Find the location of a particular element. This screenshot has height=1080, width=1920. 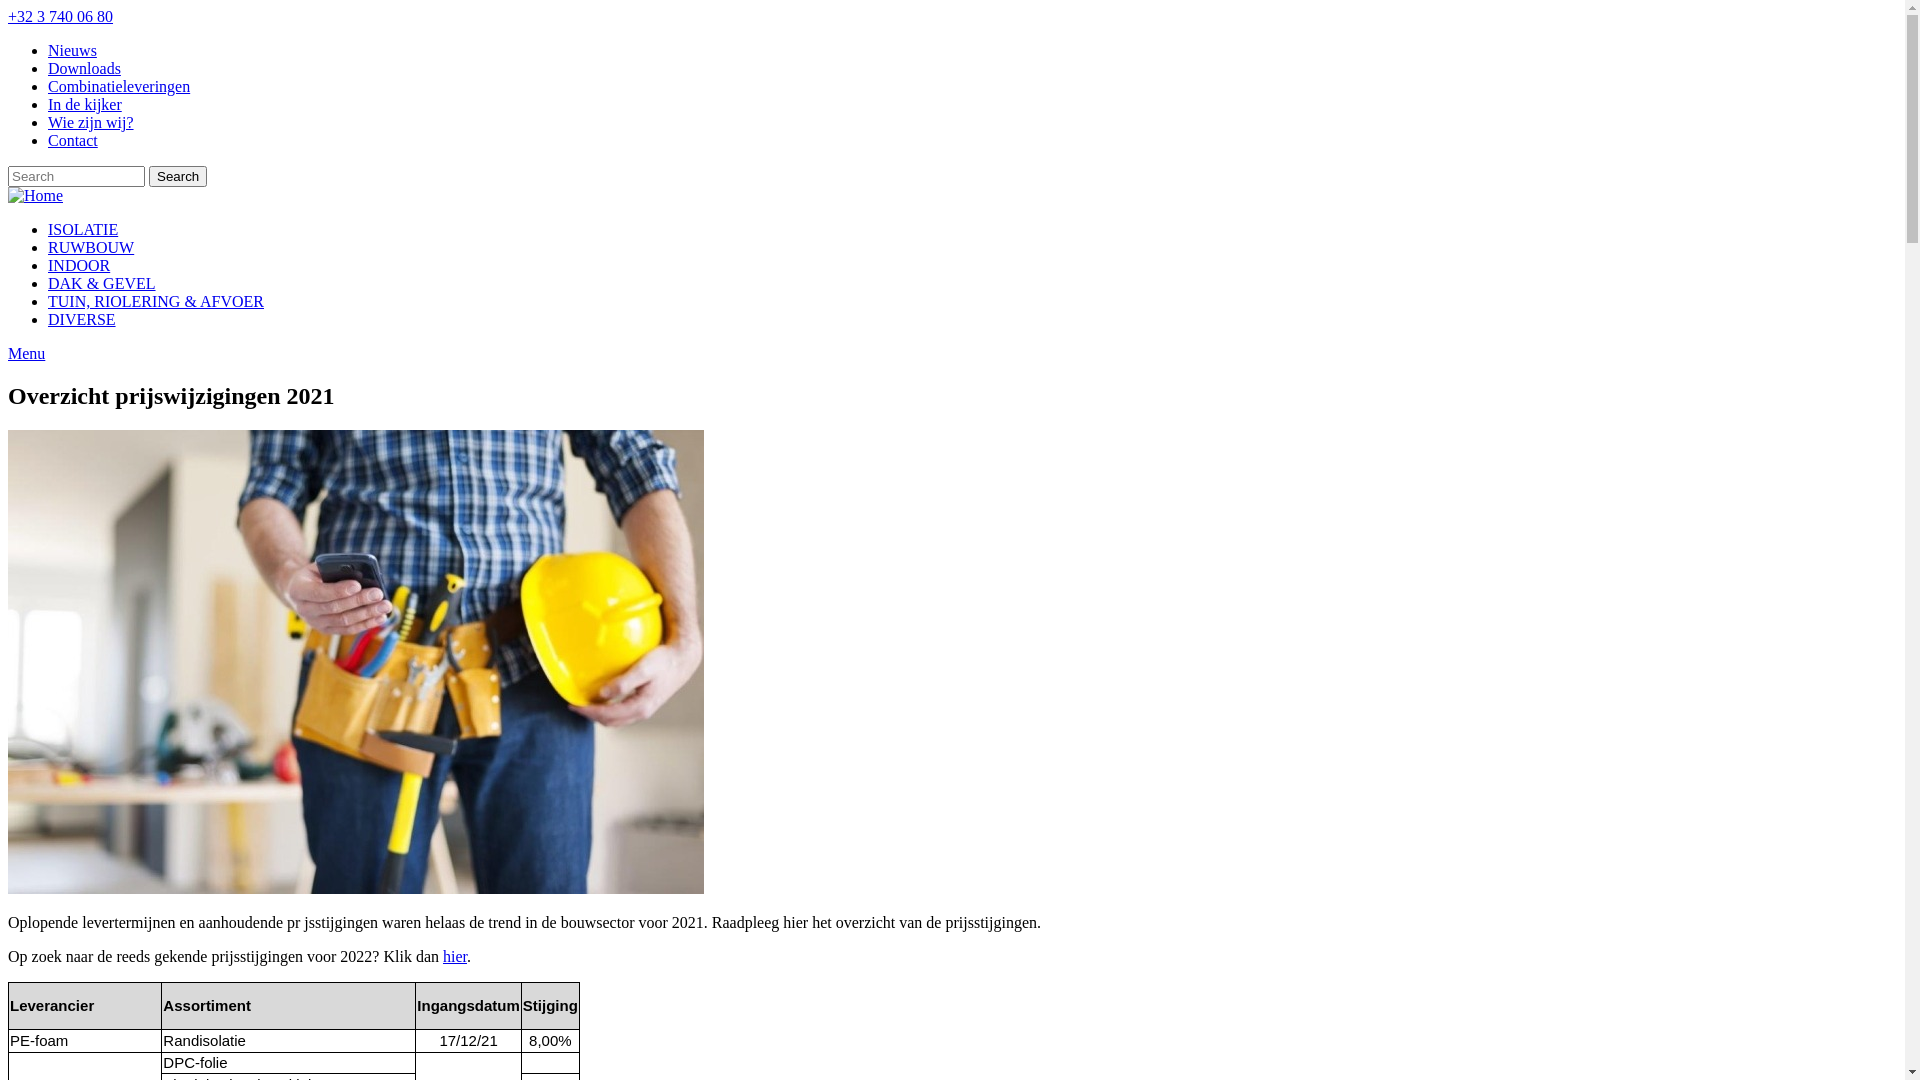

Geef de woorden op waarnaar u wilt zoeken. is located at coordinates (76, 176).